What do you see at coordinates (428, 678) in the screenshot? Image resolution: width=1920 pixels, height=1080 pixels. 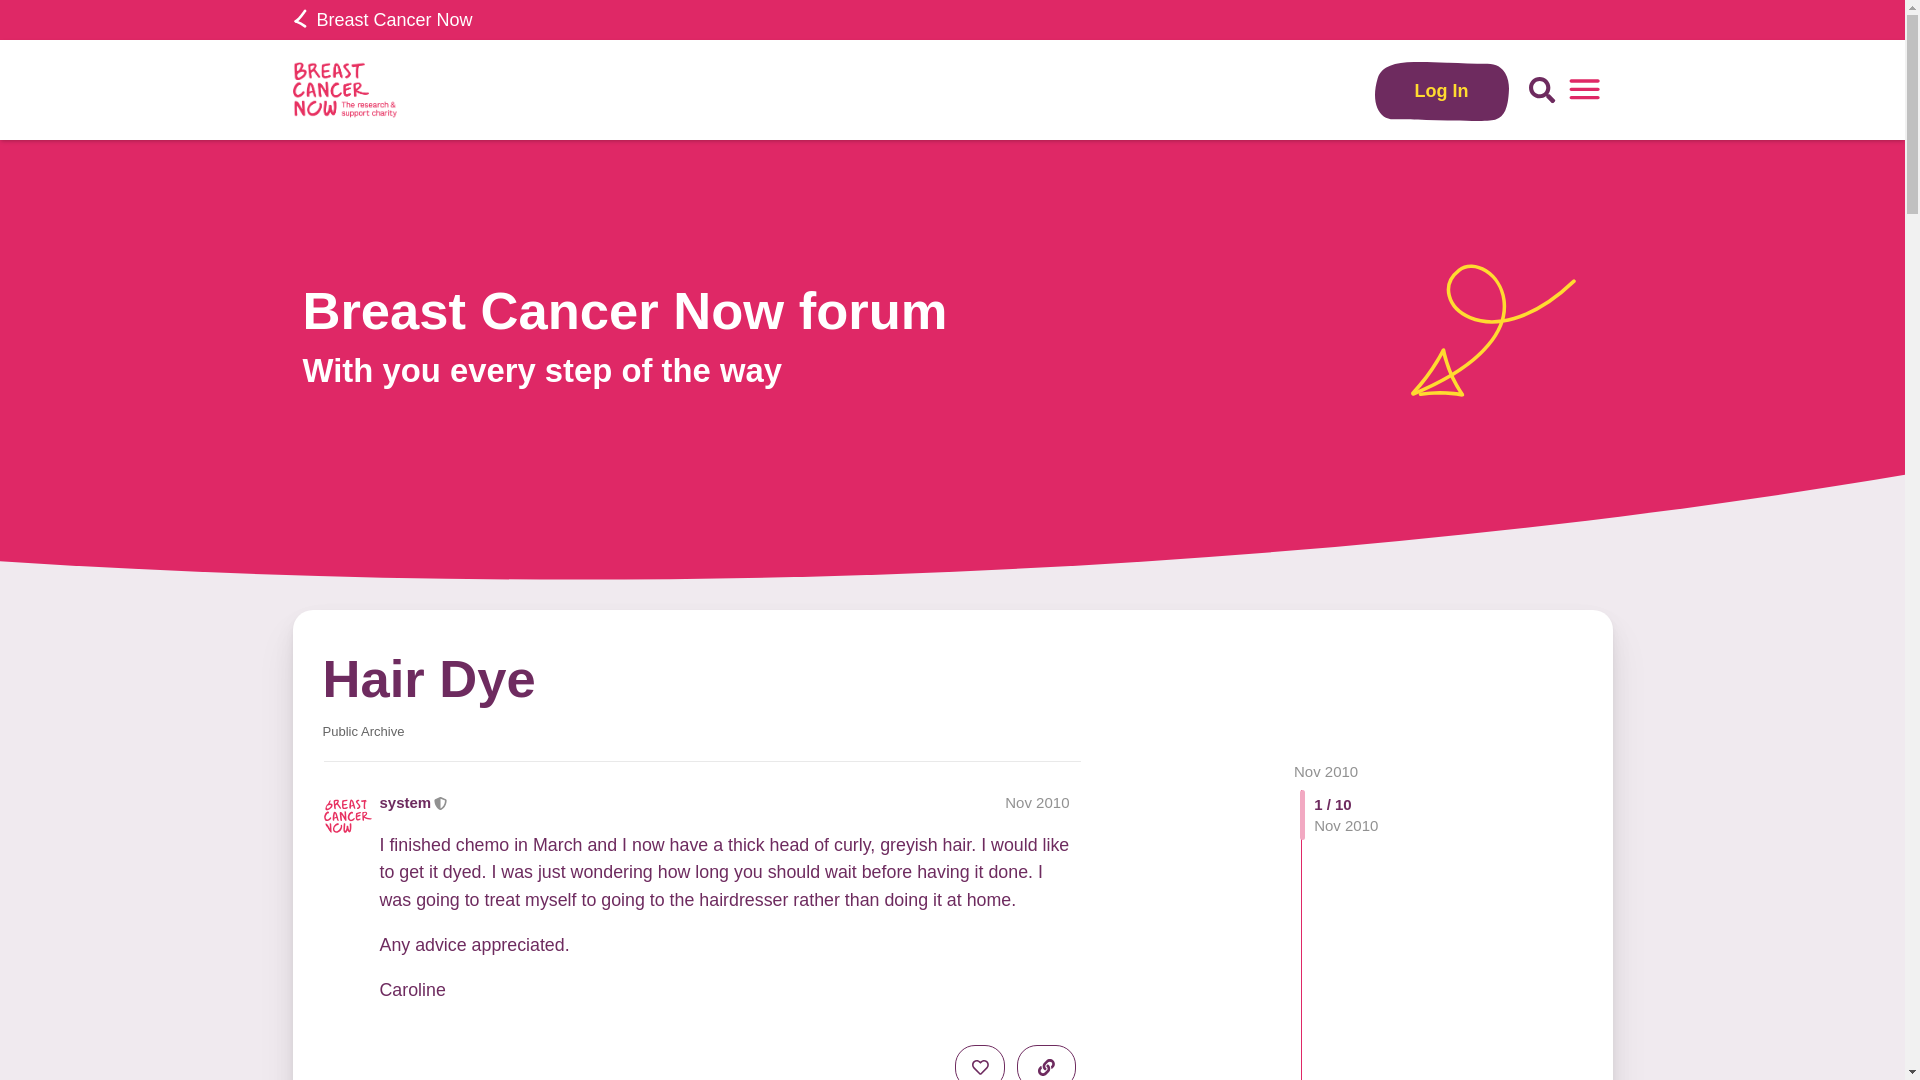 I see `Hair Dye` at bounding box center [428, 678].